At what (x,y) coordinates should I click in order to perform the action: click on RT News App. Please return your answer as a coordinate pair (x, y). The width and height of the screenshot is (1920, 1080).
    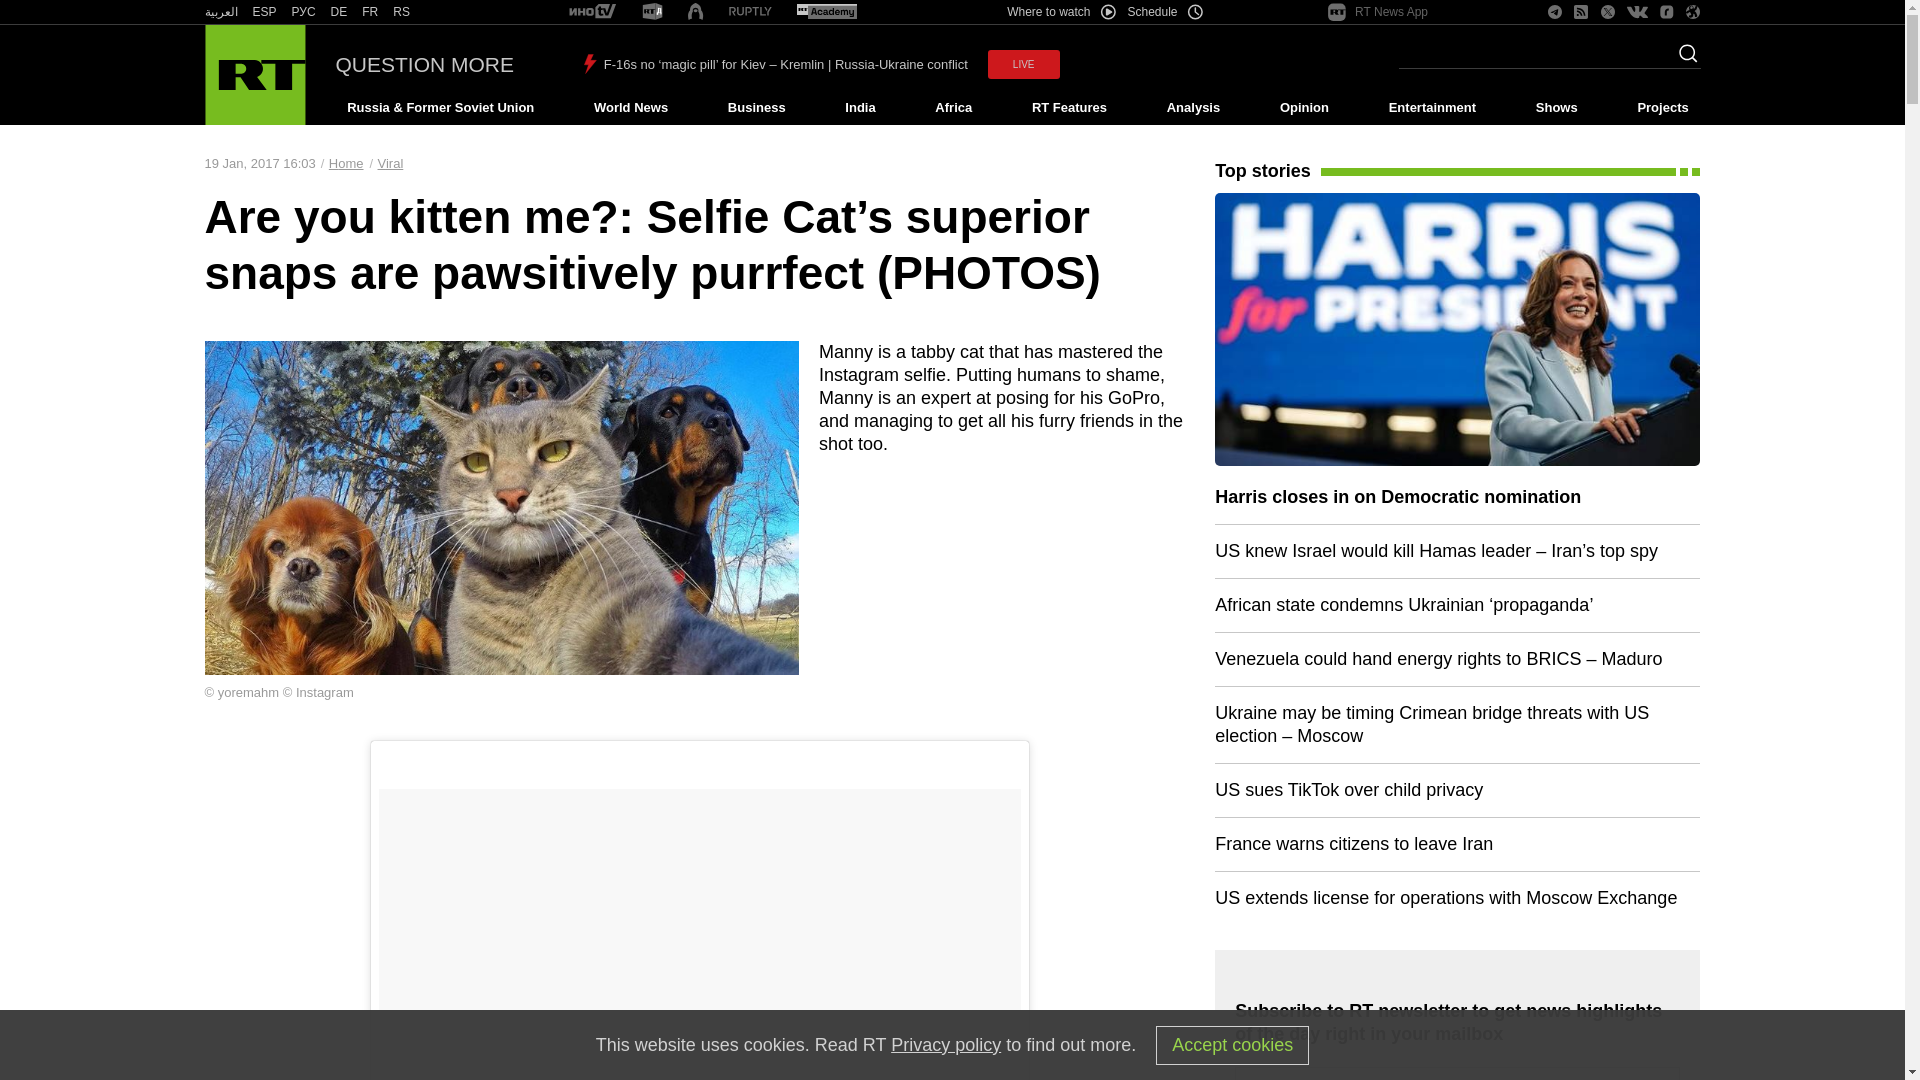
    Looking at the image, I should click on (1378, 12).